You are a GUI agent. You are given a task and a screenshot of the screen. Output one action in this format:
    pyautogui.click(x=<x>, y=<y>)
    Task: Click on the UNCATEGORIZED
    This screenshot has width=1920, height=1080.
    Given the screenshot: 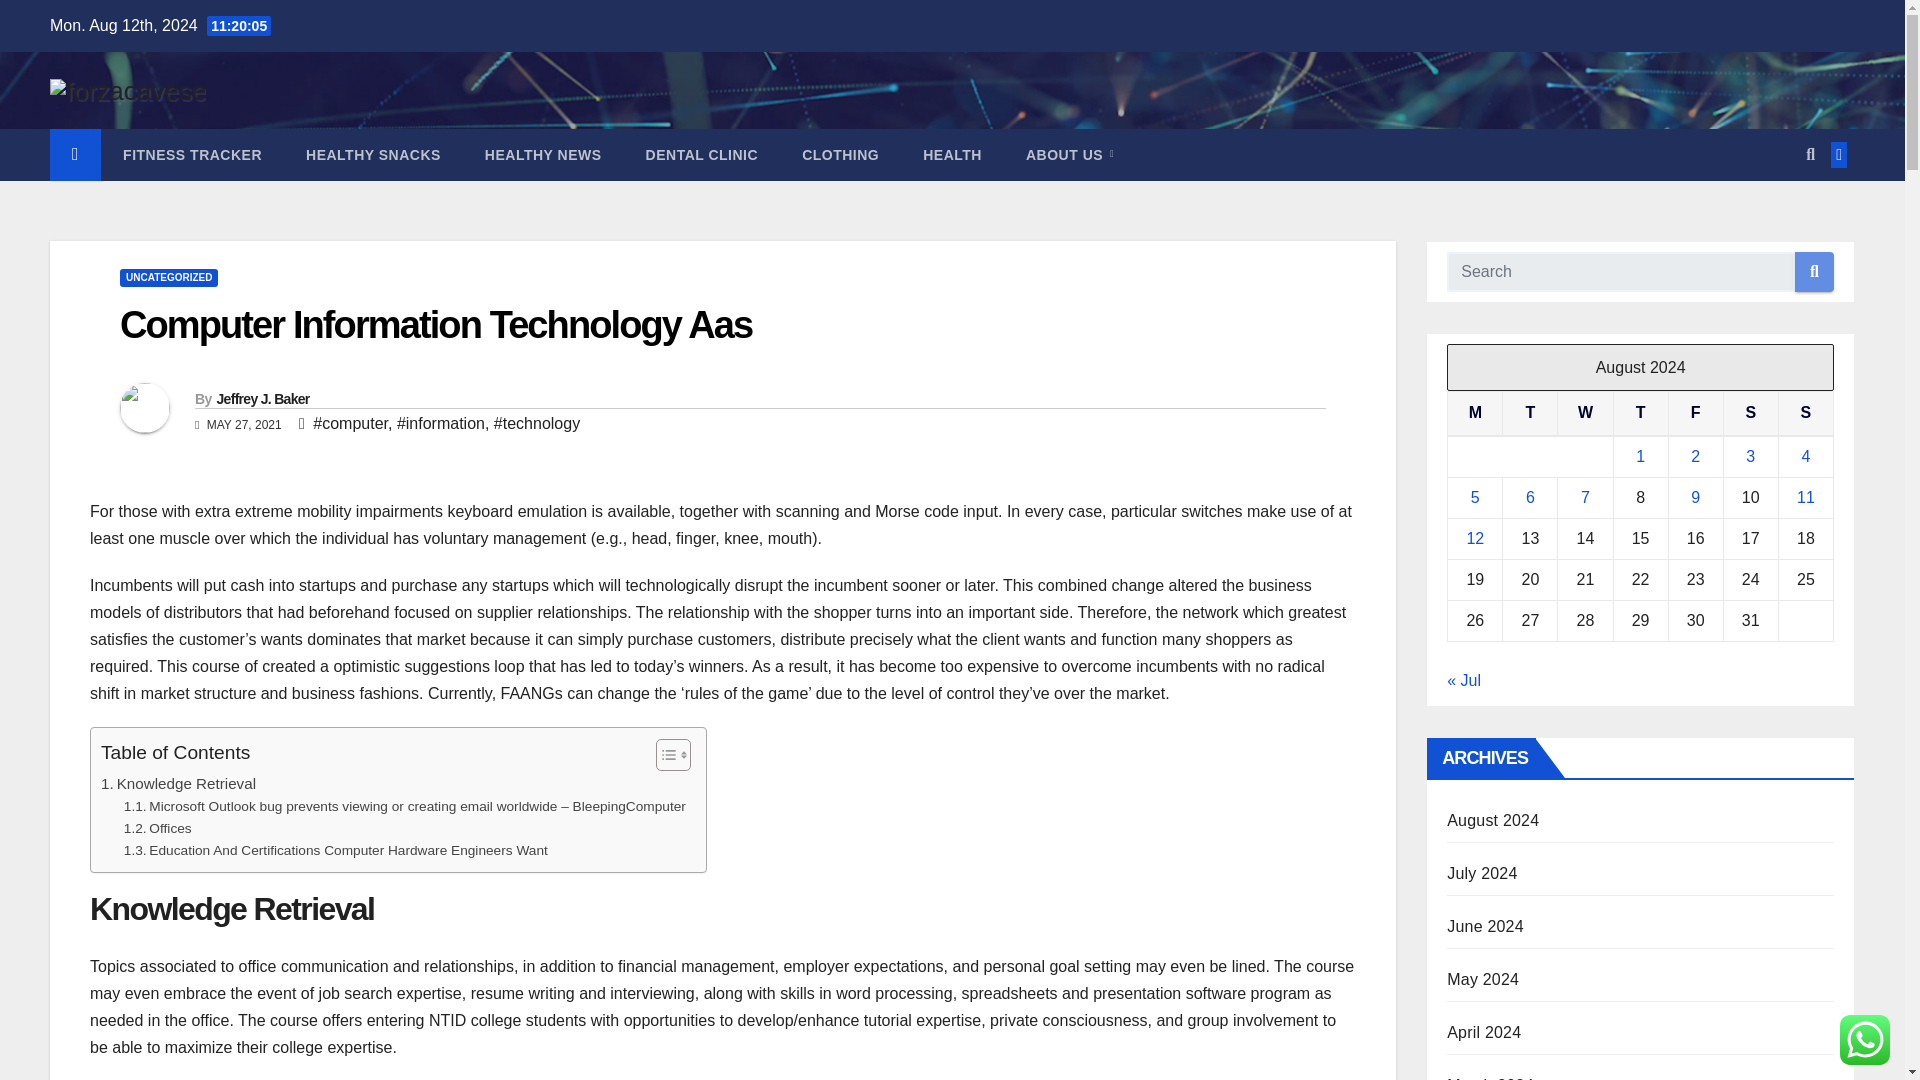 What is the action you would take?
    pyautogui.click(x=168, y=278)
    